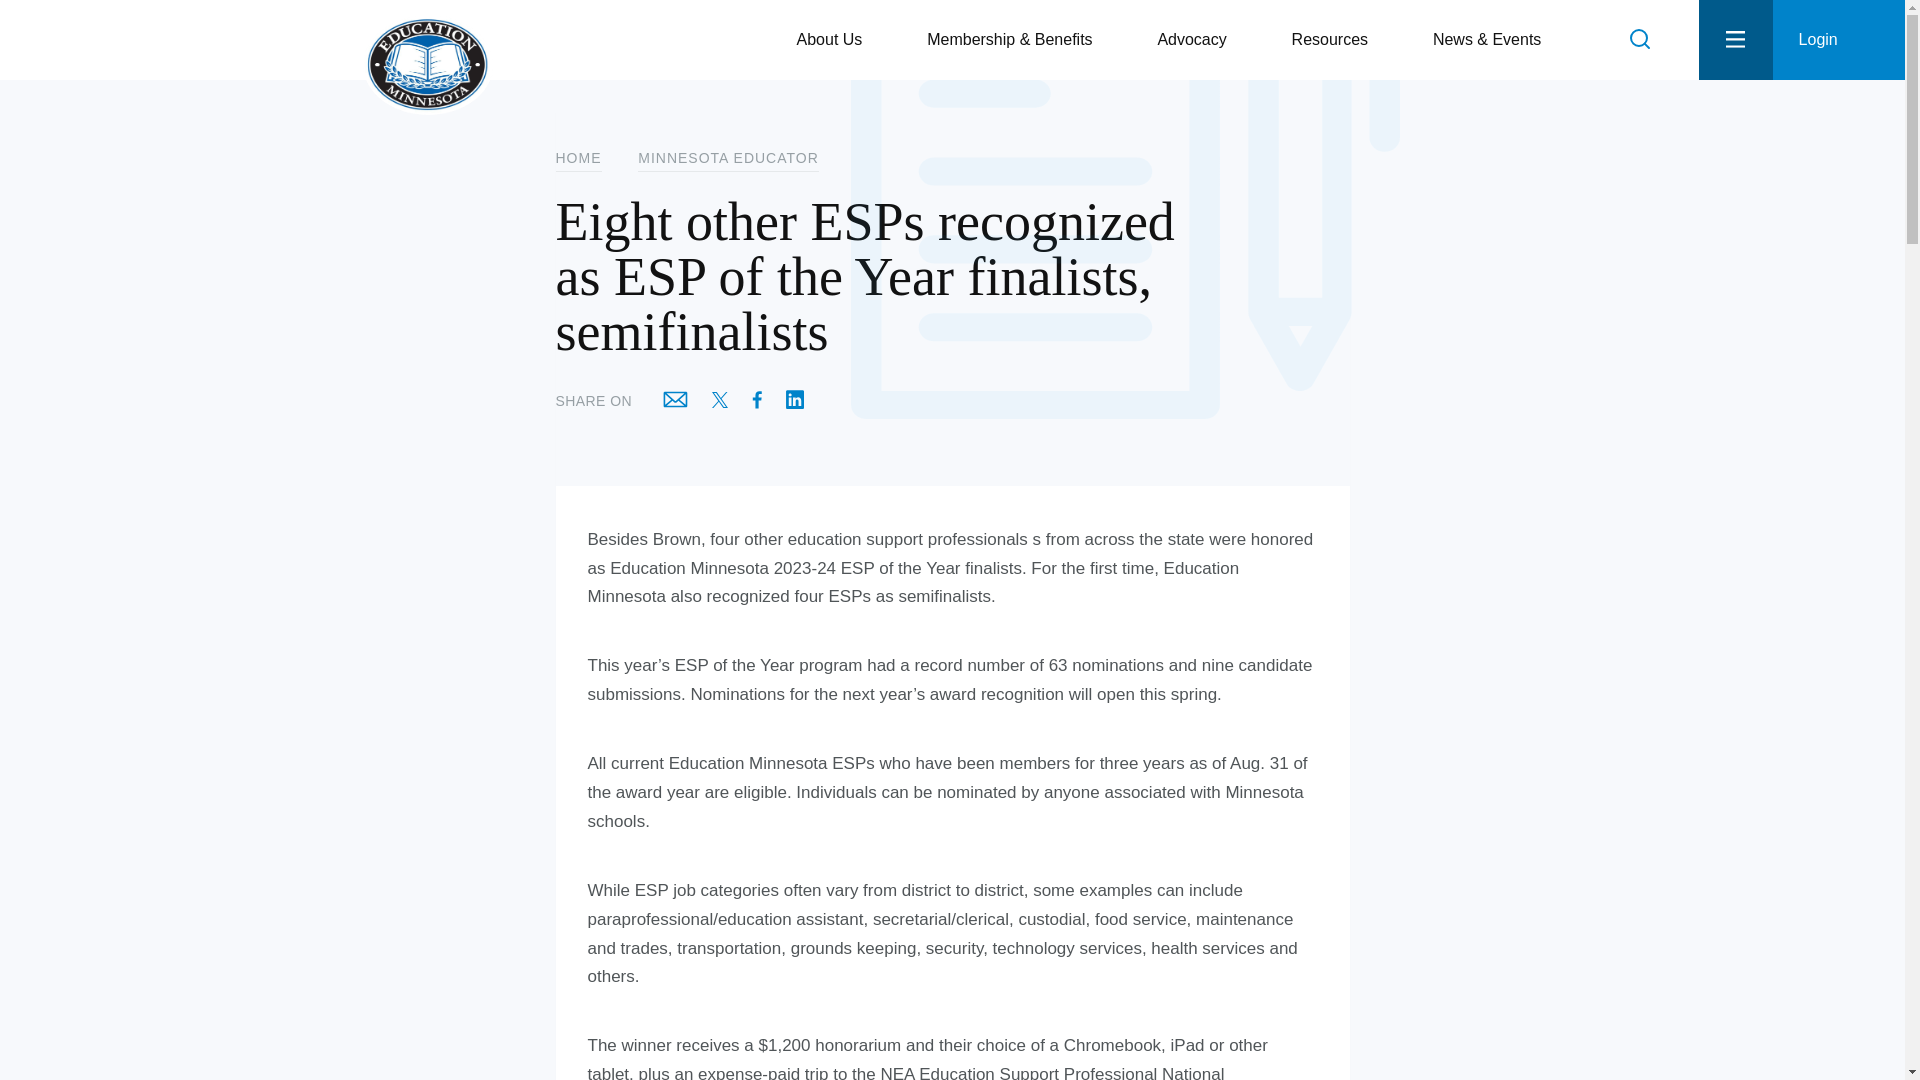 This screenshot has width=1920, height=1080. I want to click on About Us, so click(836, 40).